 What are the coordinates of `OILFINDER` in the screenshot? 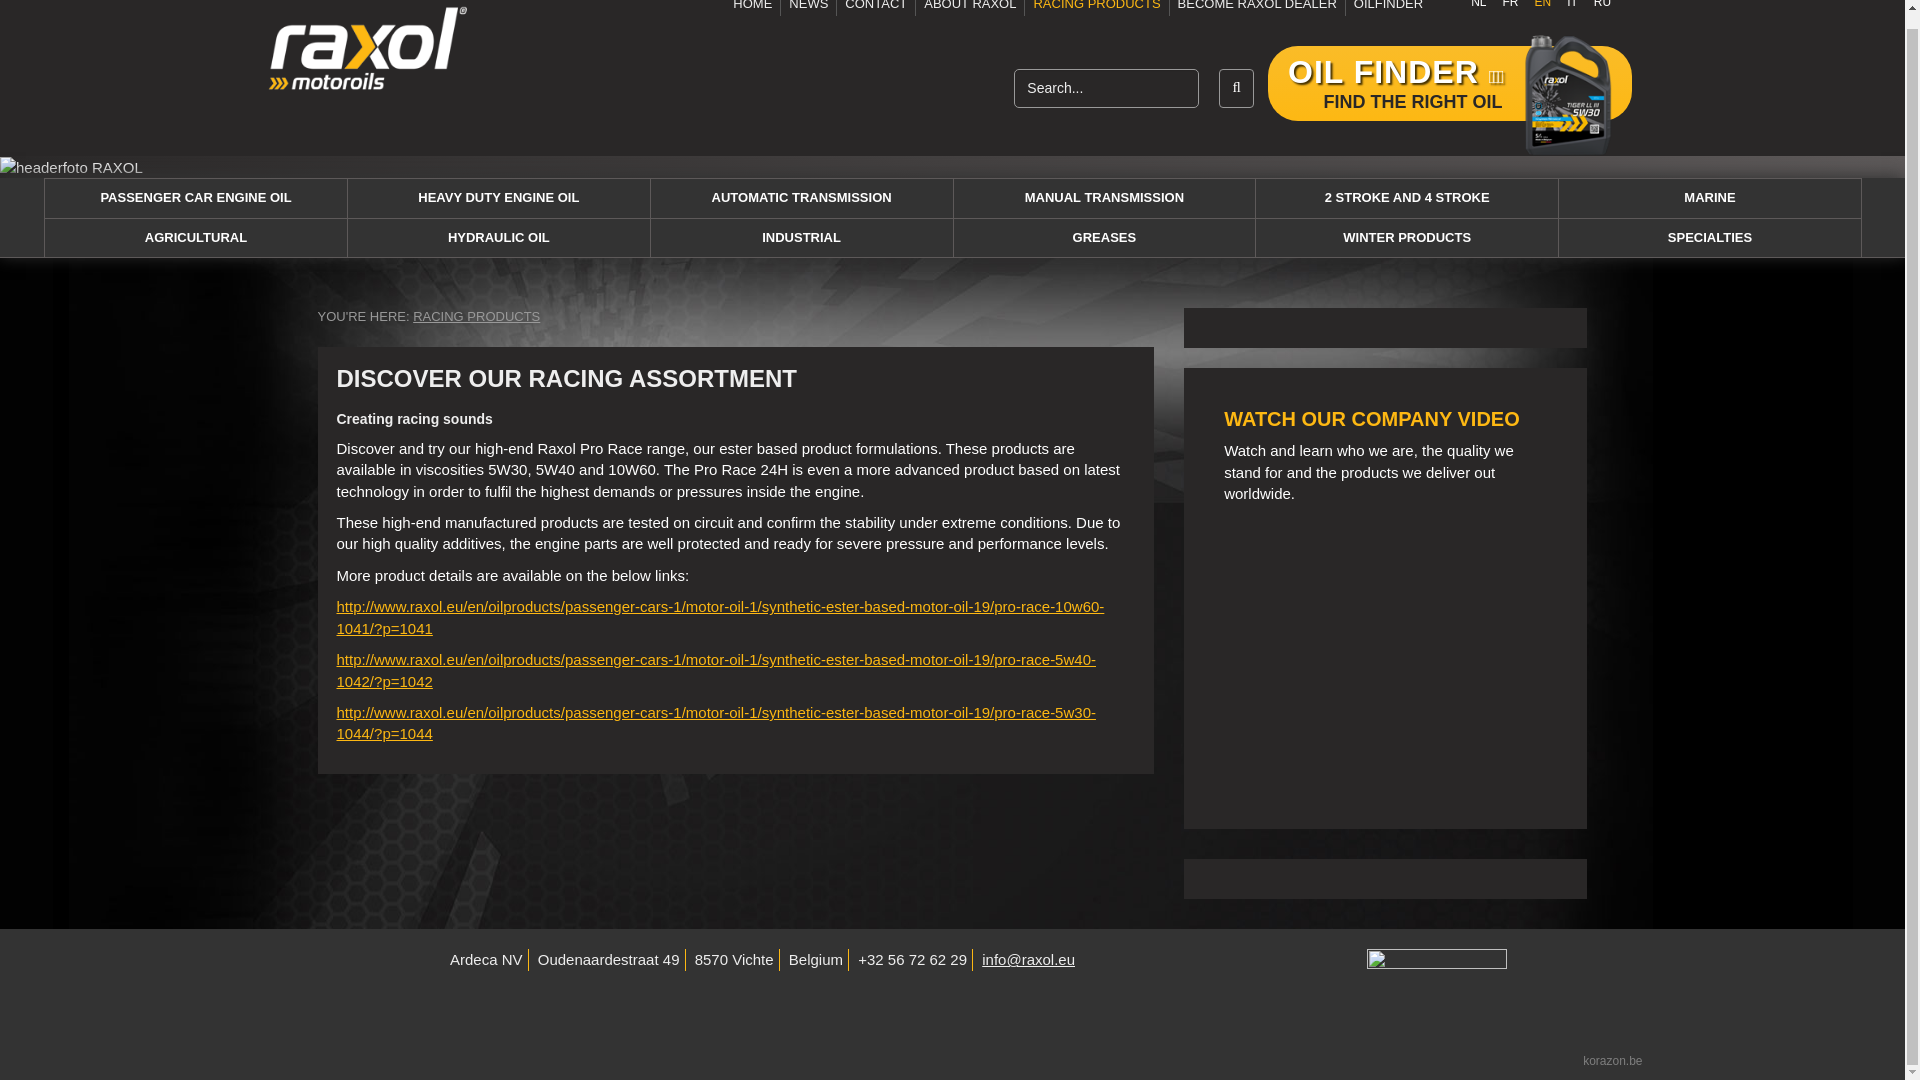 It's located at (1384, 8).